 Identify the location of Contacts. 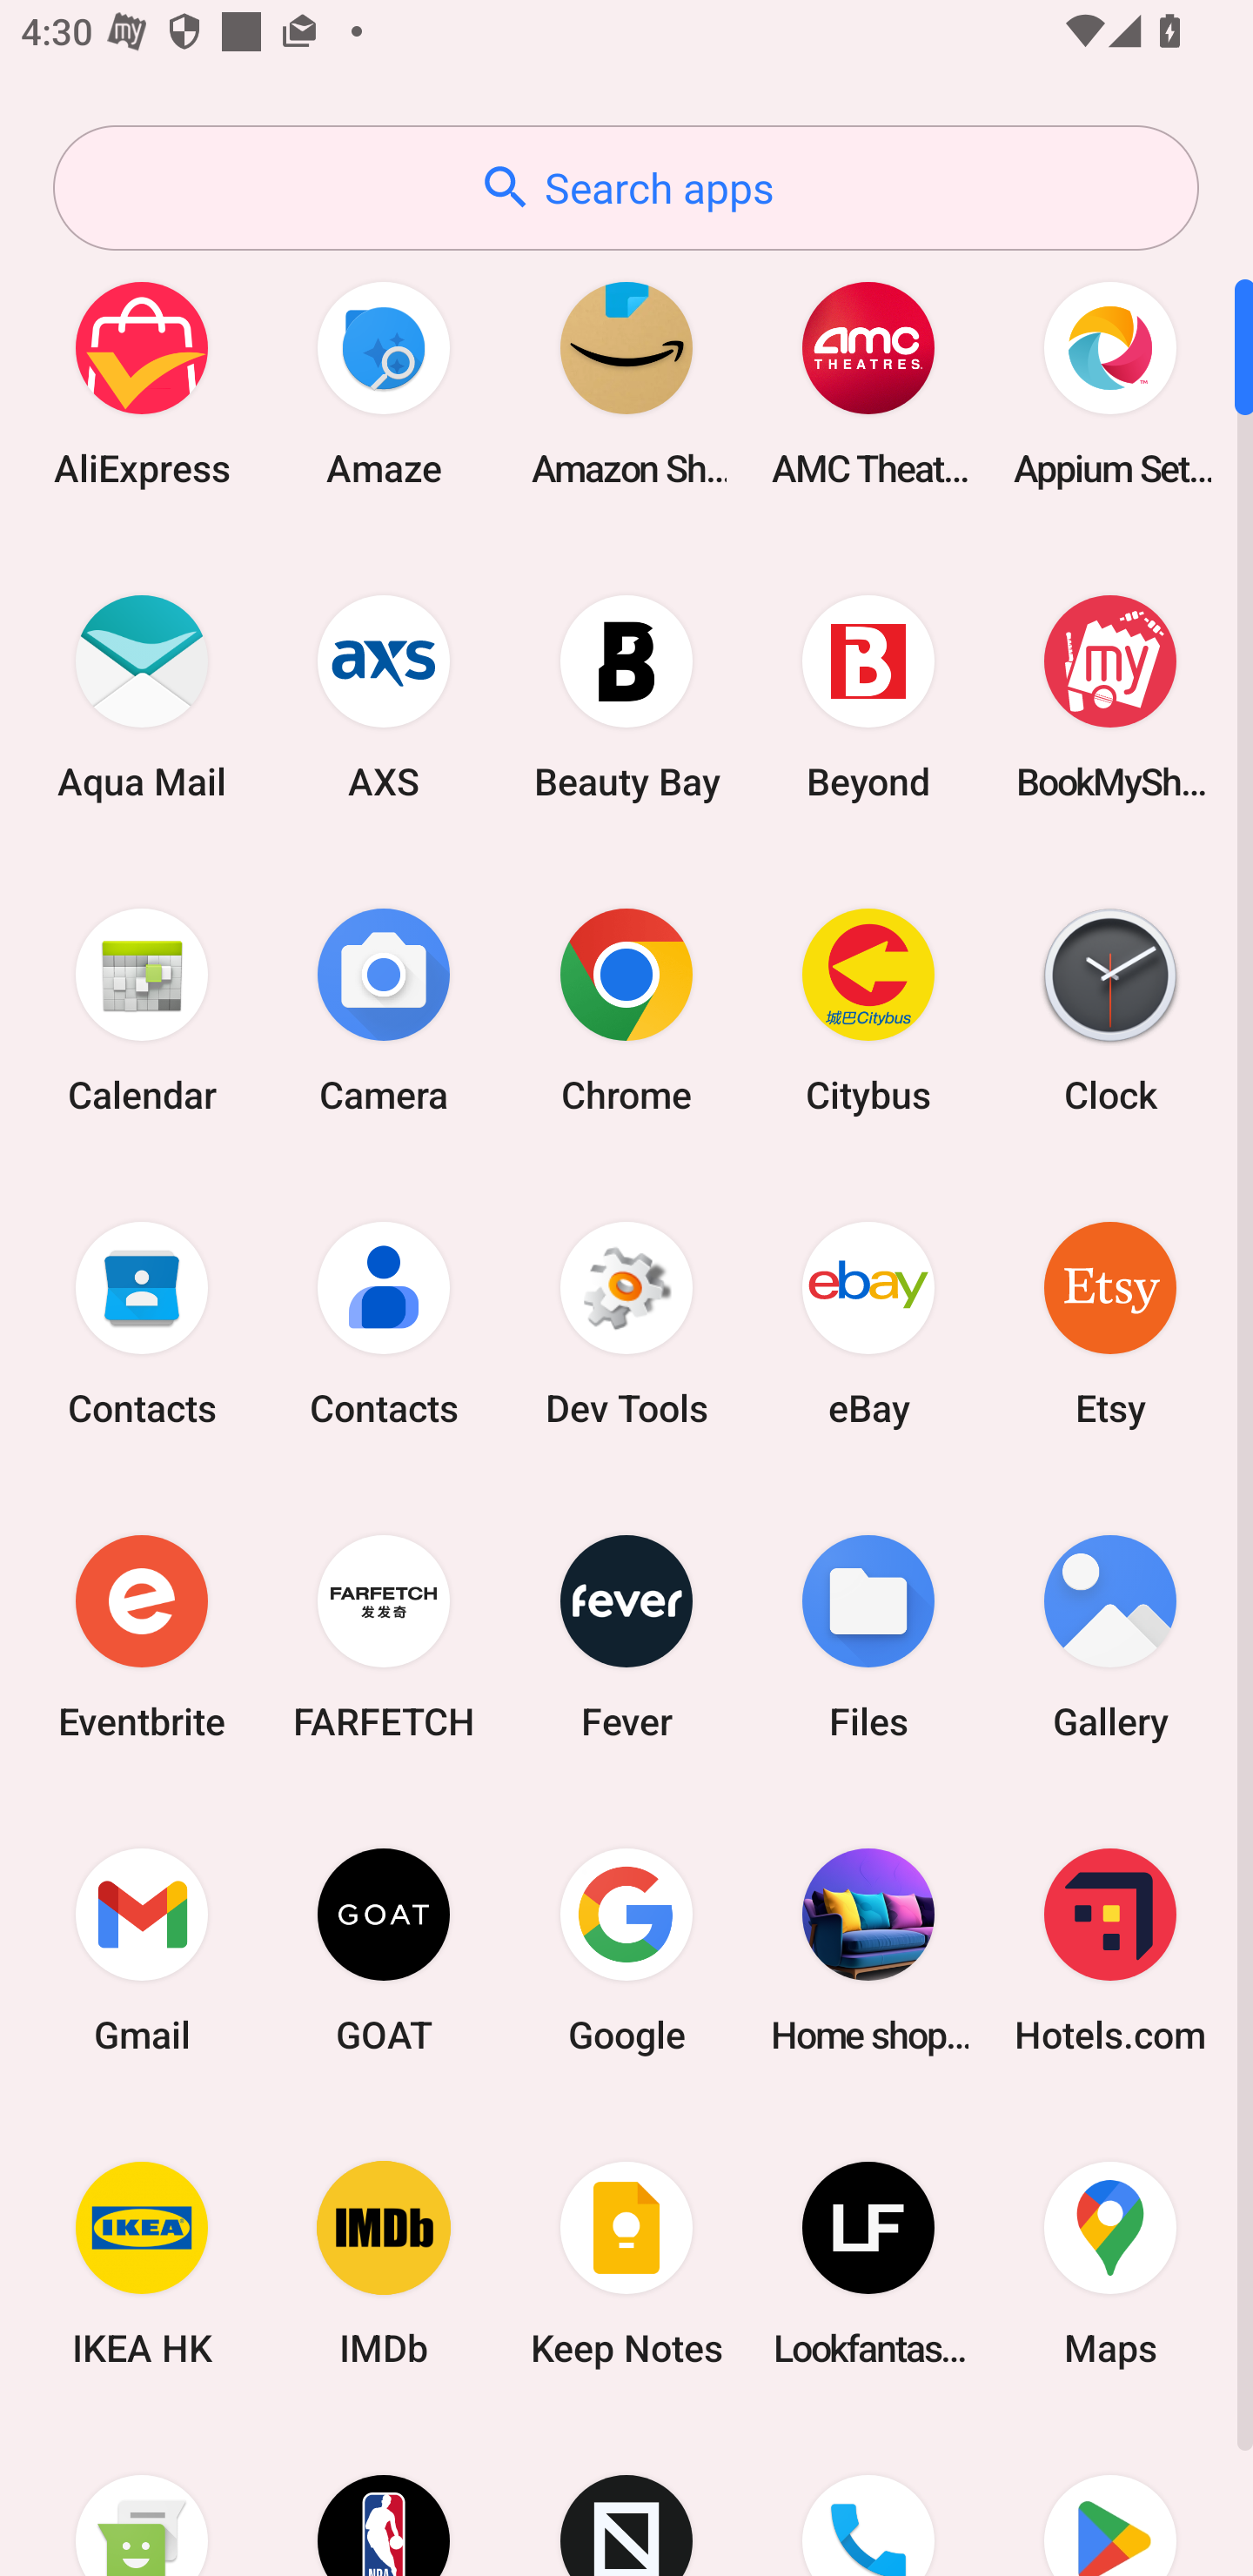
(384, 1323).